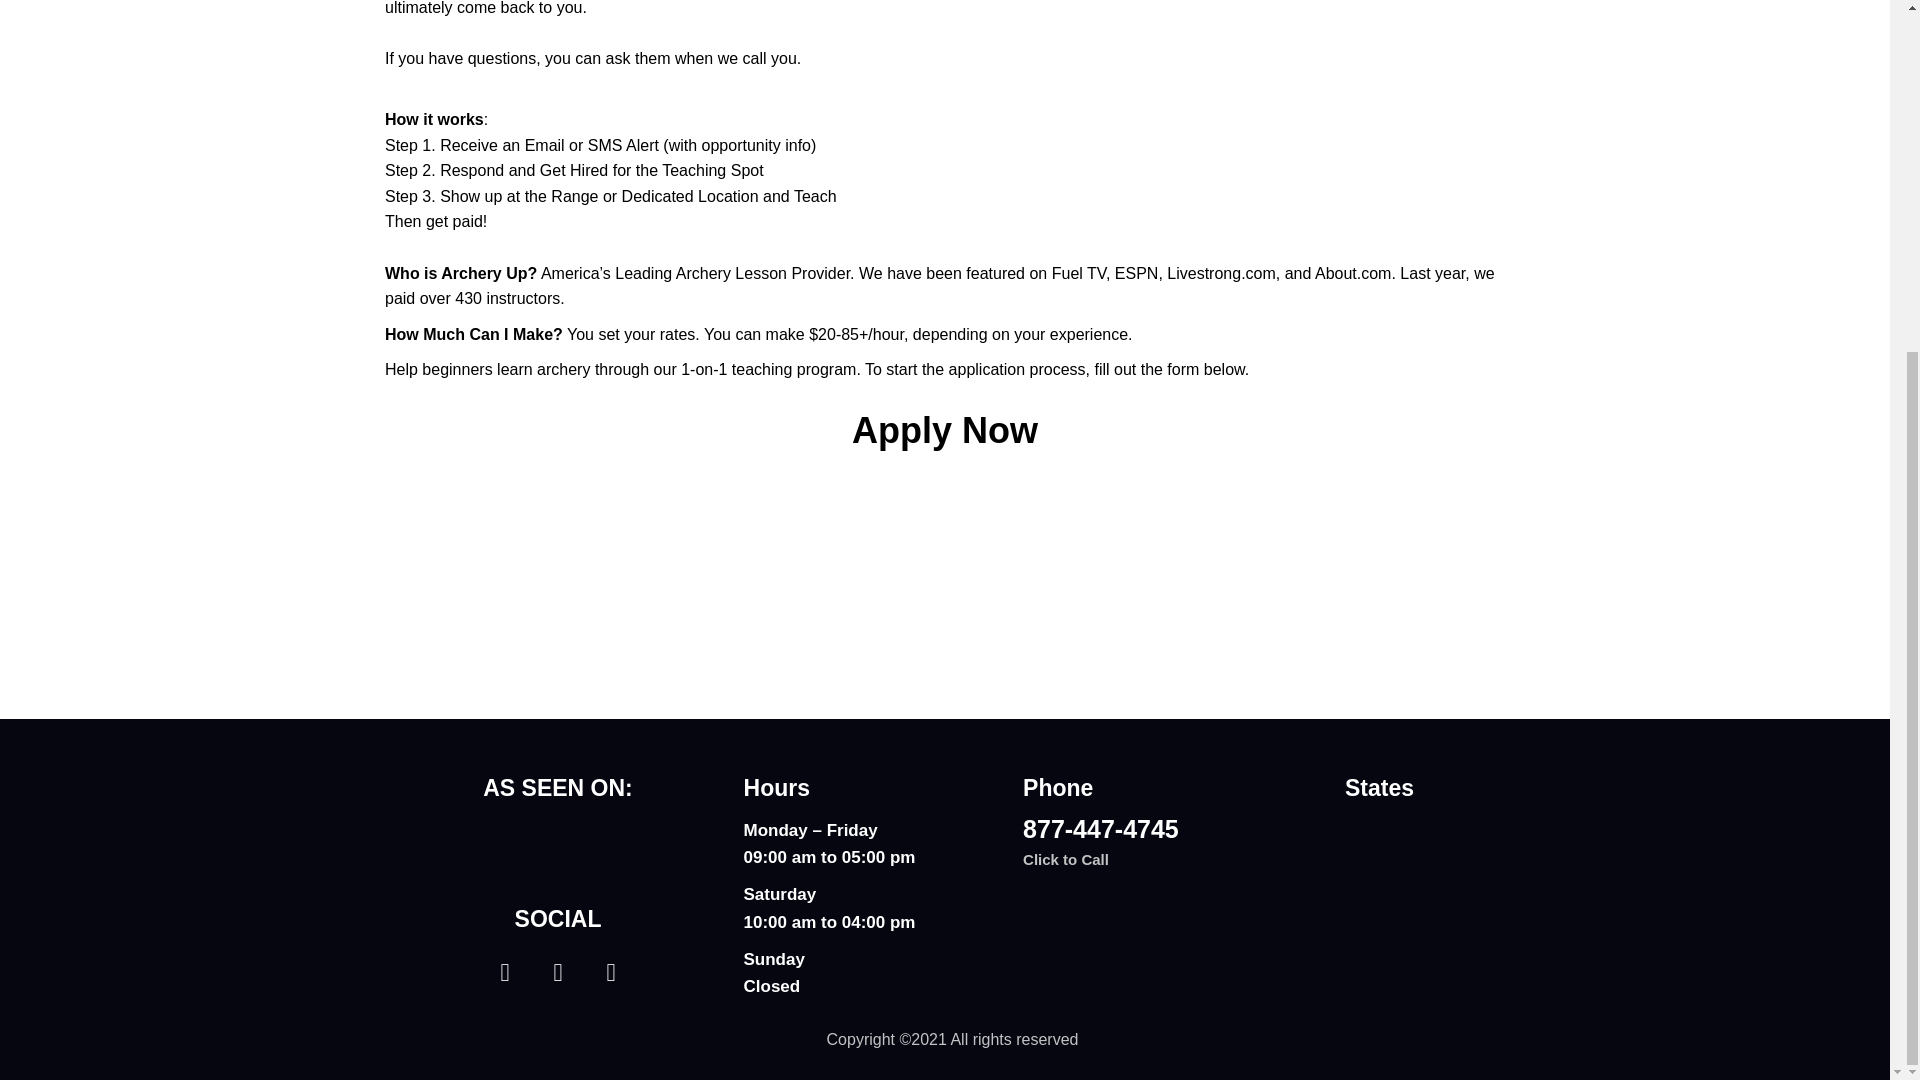 Image resolution: width=1920 pixels, height=1080 pixels. Describe the element at coordinates (1066, 860) in the screenshot. I see `Click to Call` at that location.